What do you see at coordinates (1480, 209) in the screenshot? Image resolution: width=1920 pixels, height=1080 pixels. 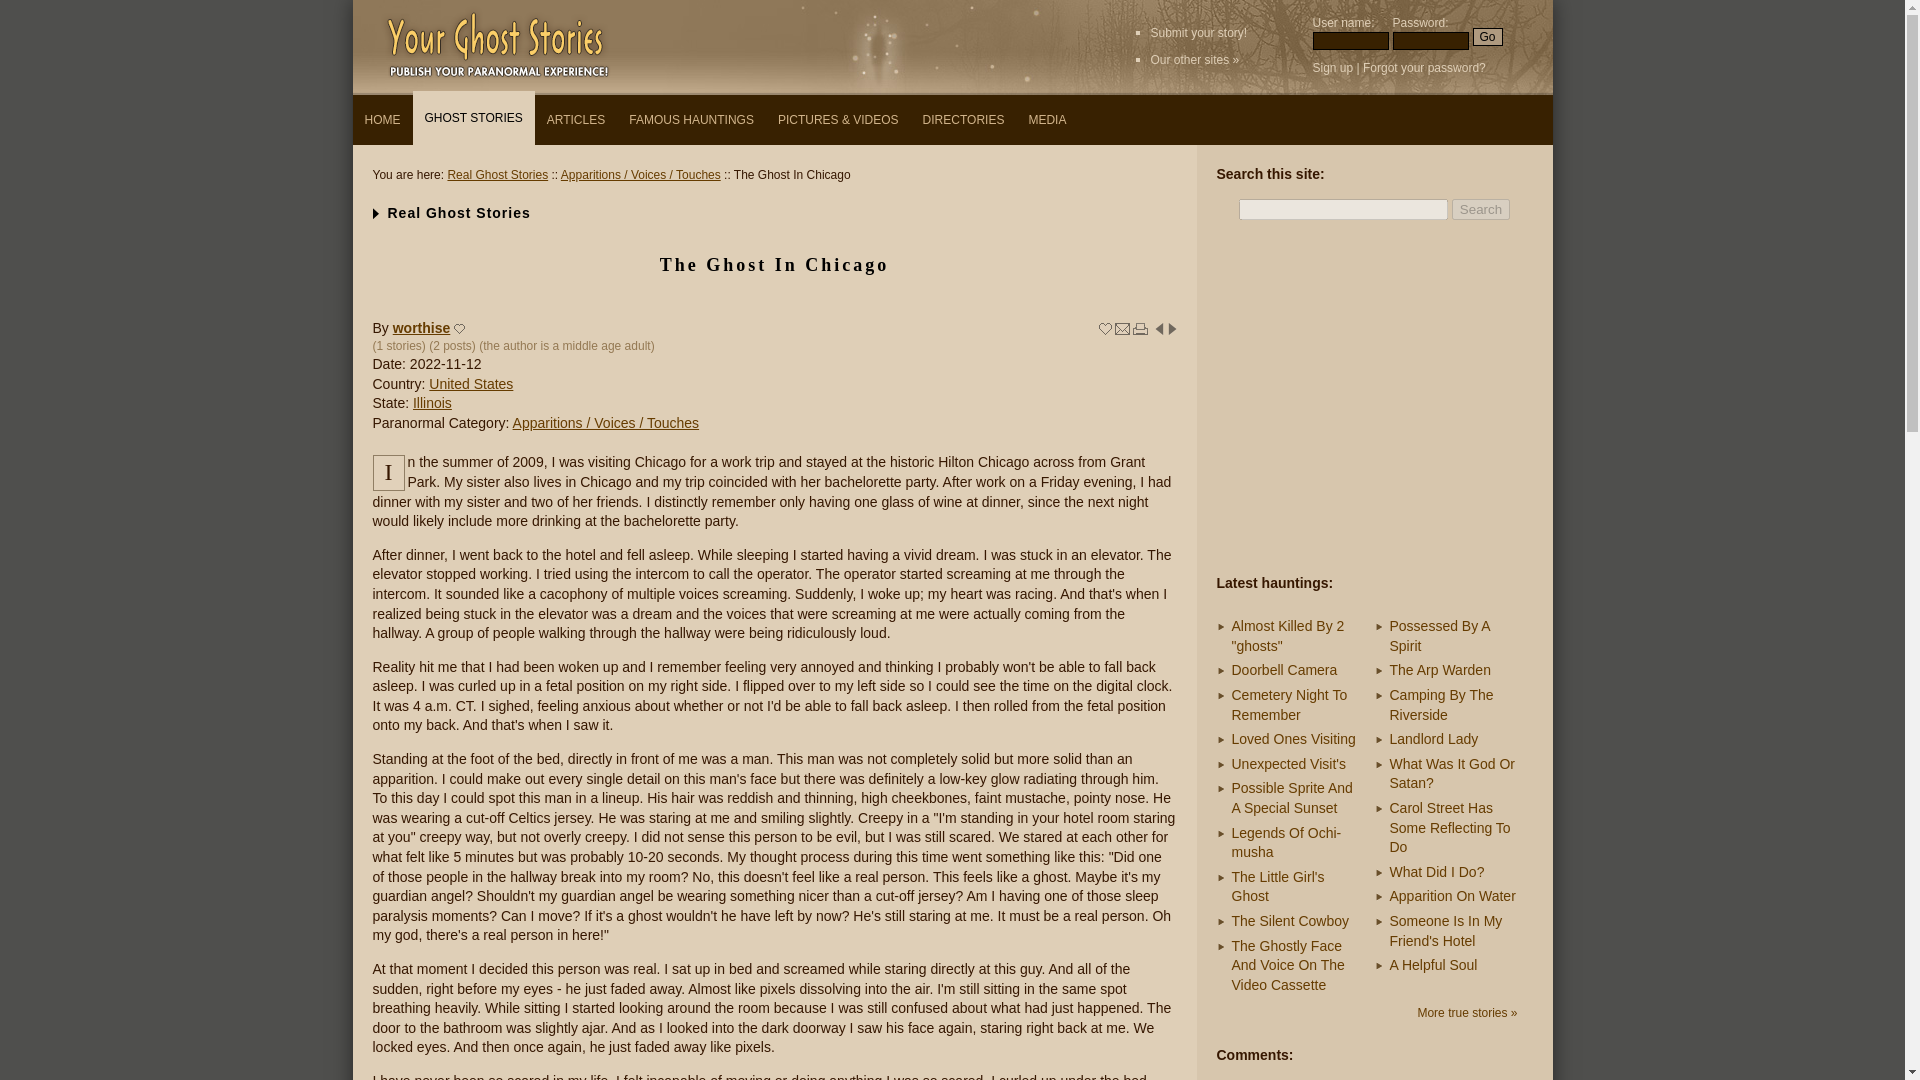 I see `Search` at bounding box center [1480, 209].